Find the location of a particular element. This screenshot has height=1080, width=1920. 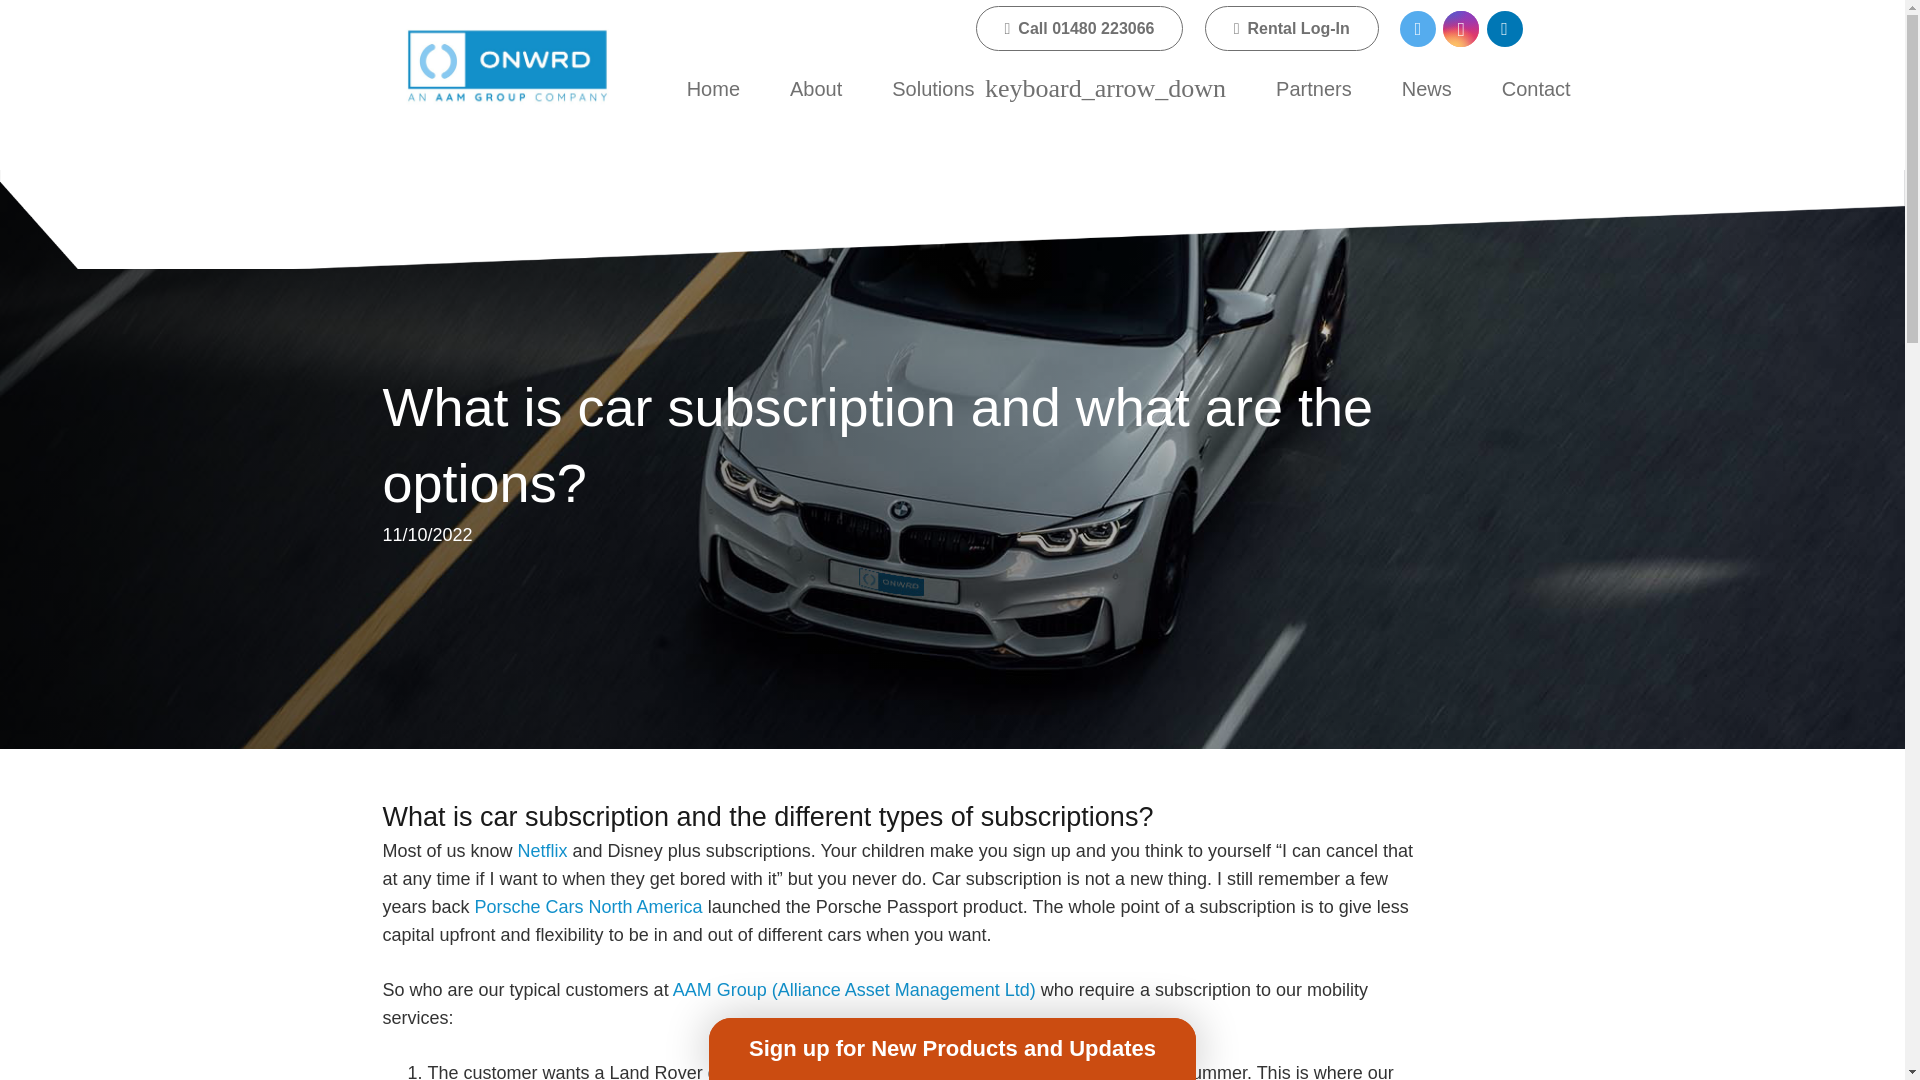

Netflix is located at coordinates (543, 850).